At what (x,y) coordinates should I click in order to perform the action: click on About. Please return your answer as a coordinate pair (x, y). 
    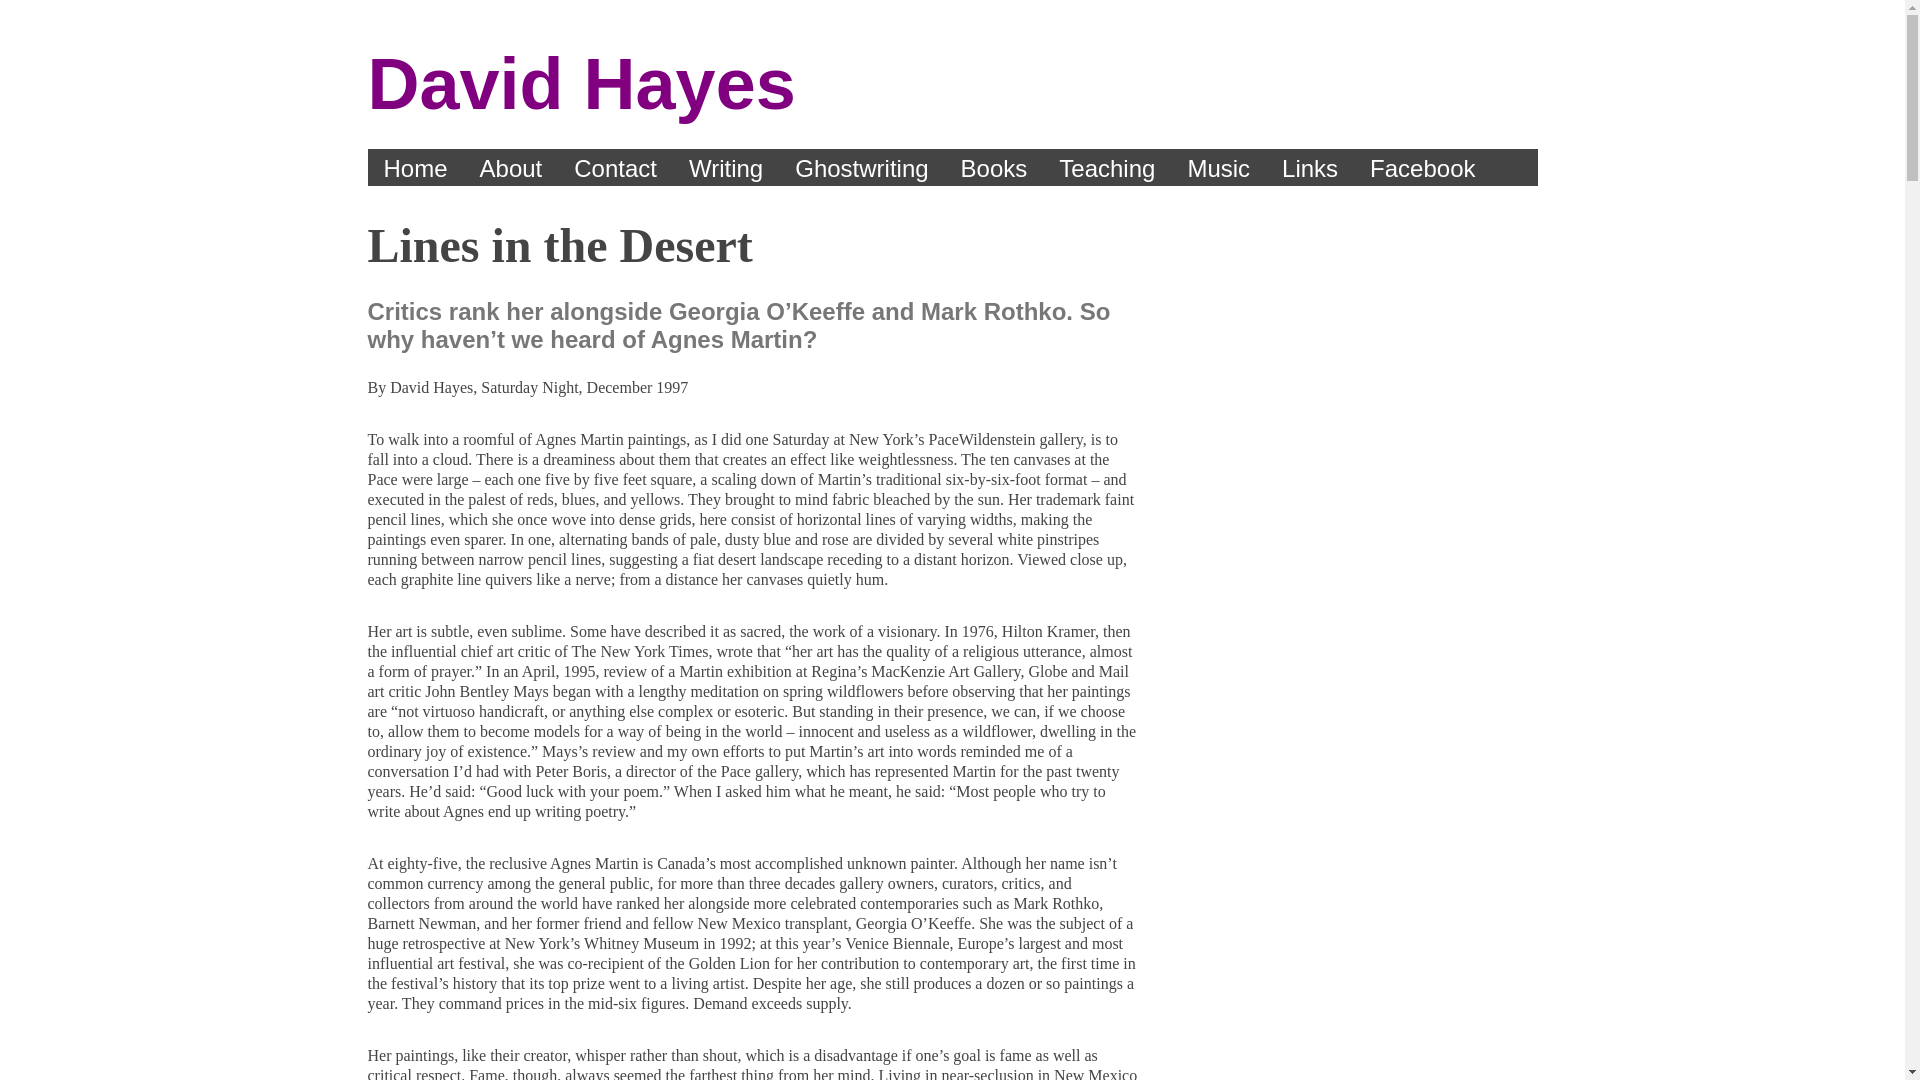
    Looking at the image, I should click on (511, 168).